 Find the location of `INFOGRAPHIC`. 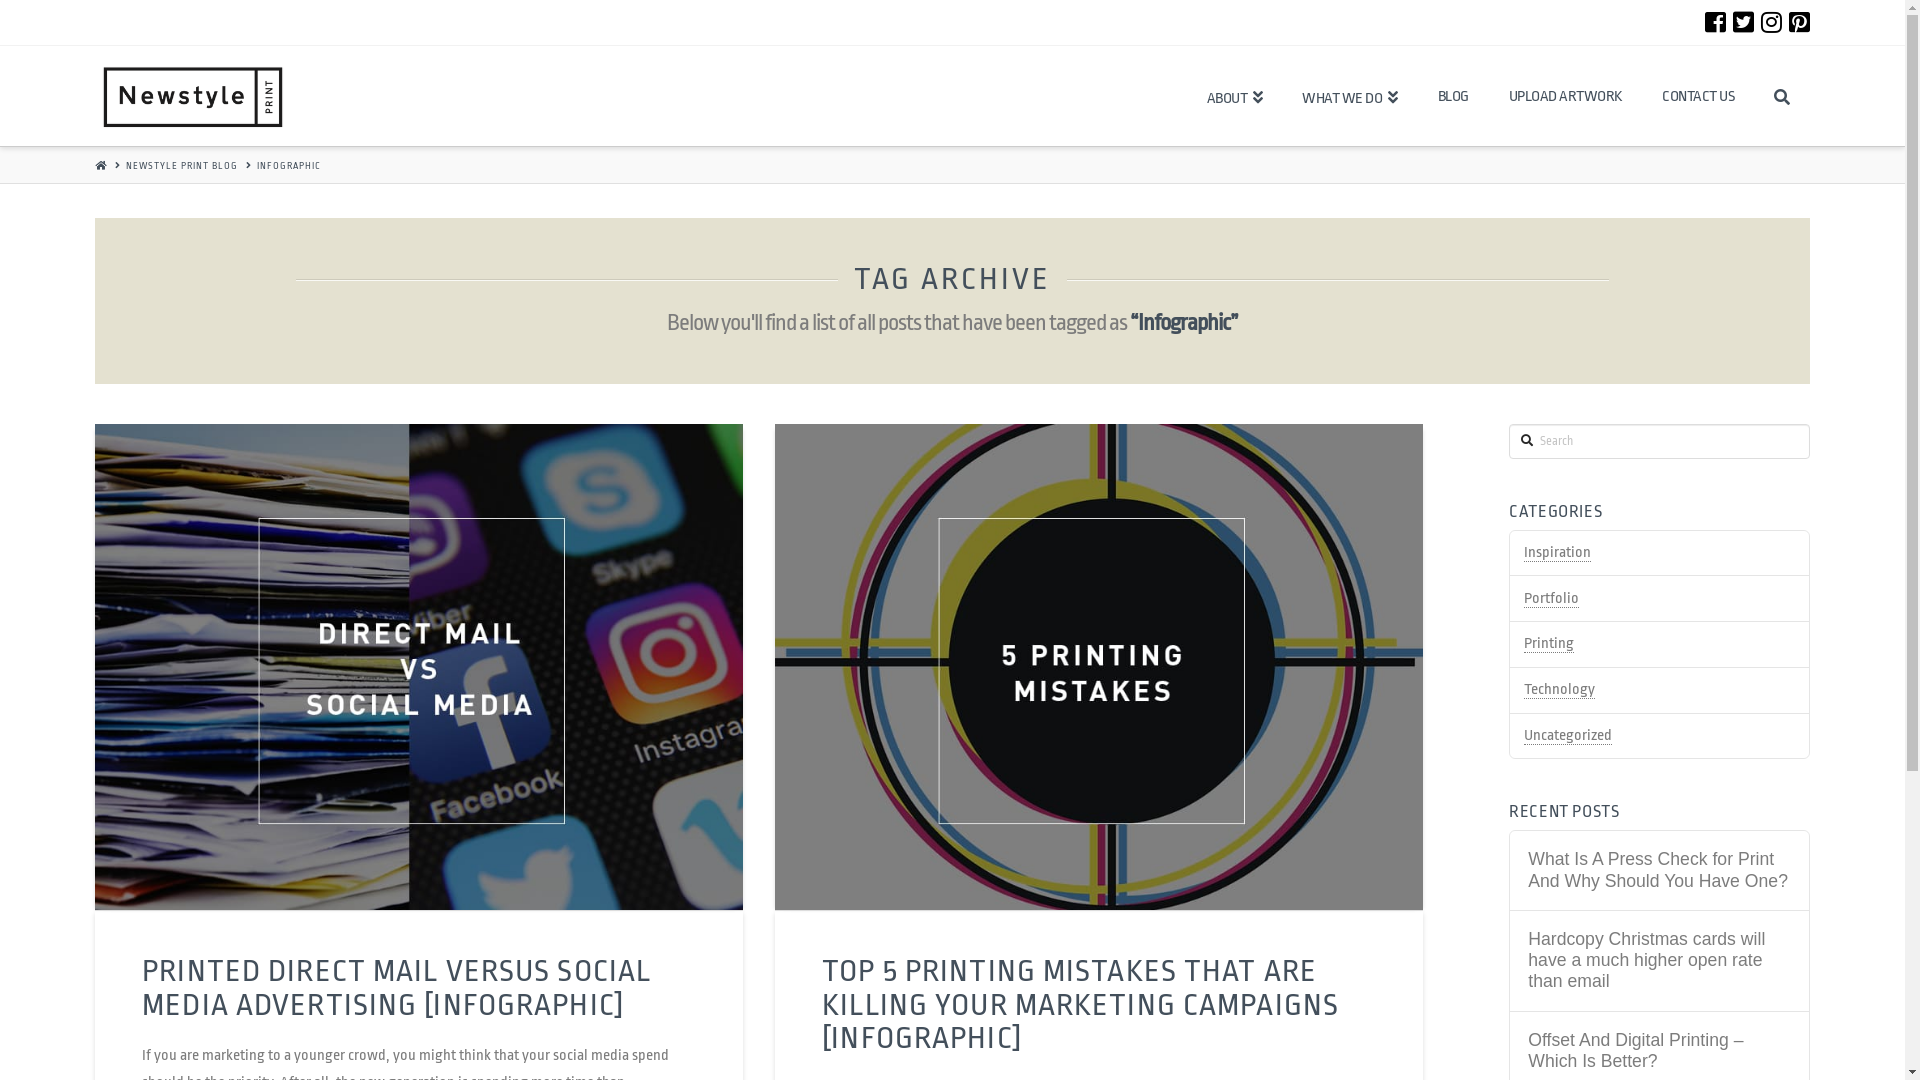

INFOGRAPHIC is located at coordinates (289, 165).